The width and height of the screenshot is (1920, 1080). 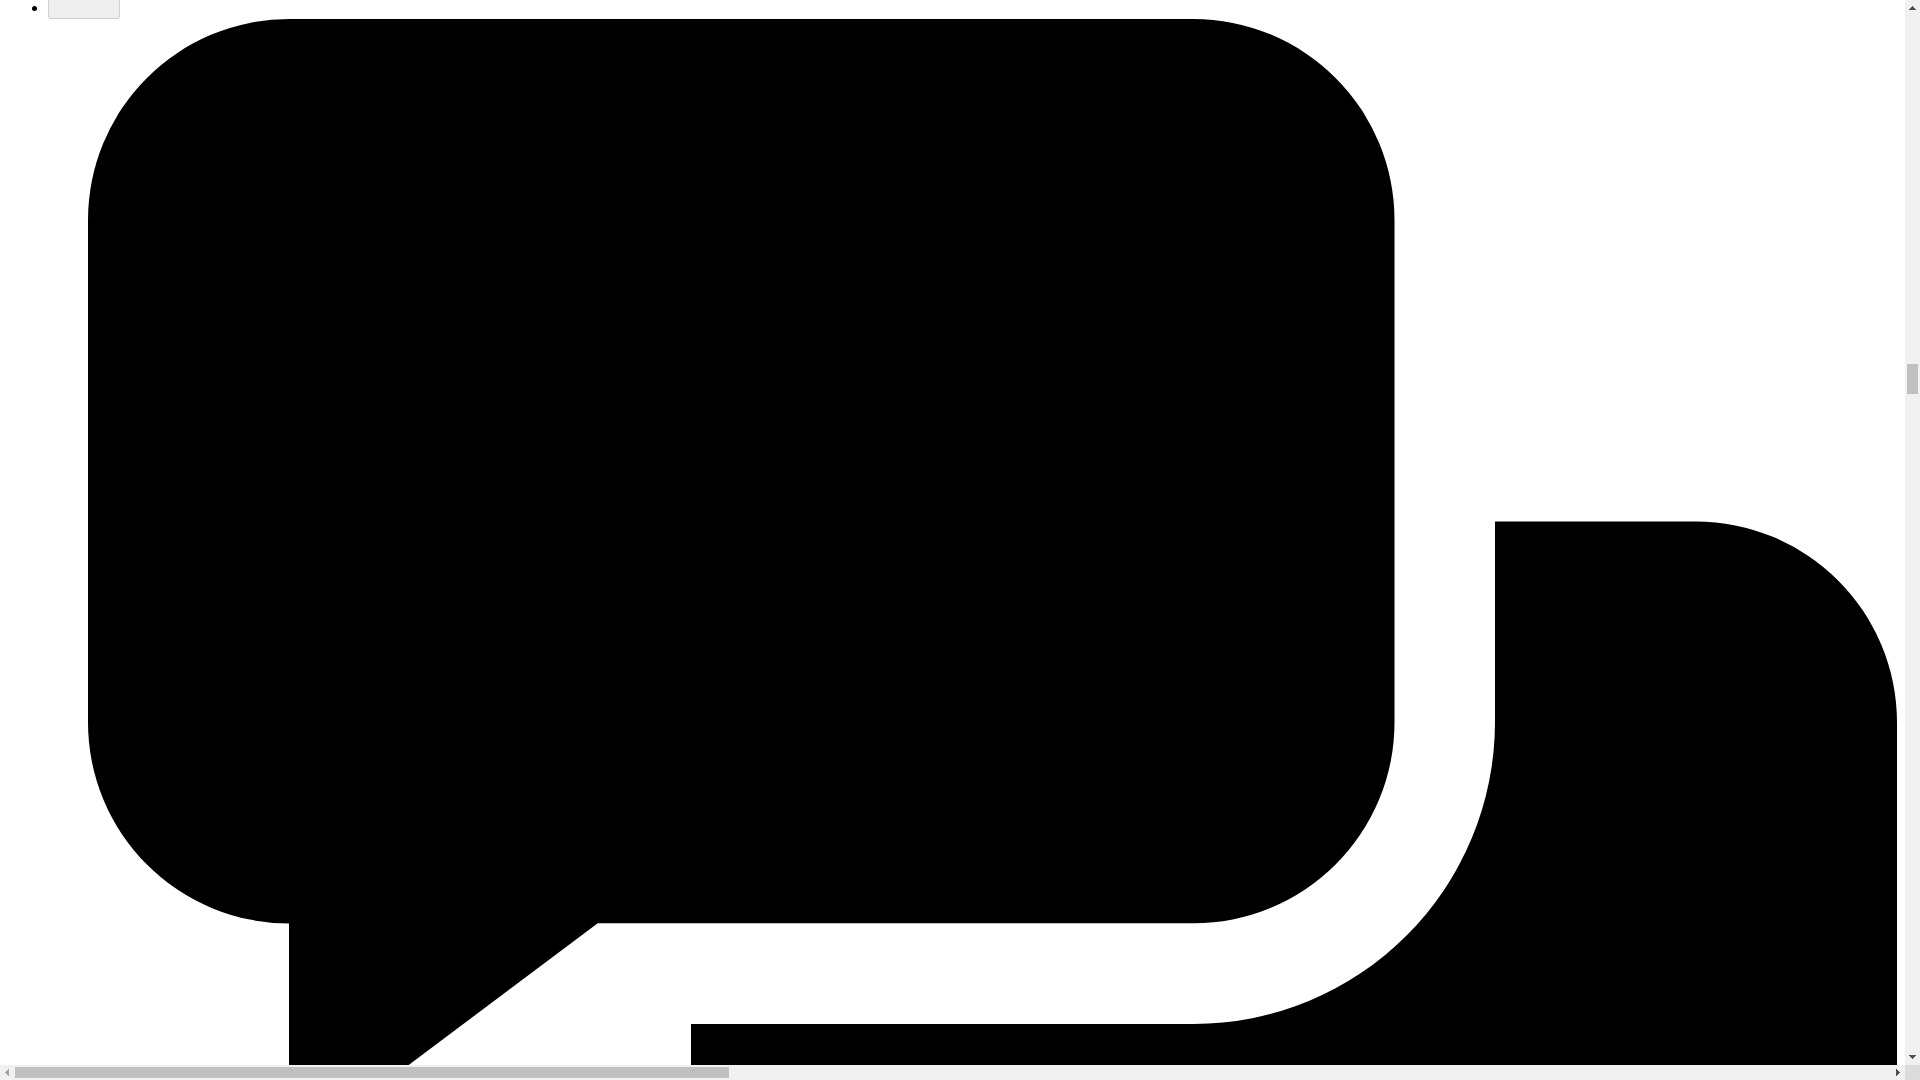 I want to click on Features, so click(x=84, y=9).